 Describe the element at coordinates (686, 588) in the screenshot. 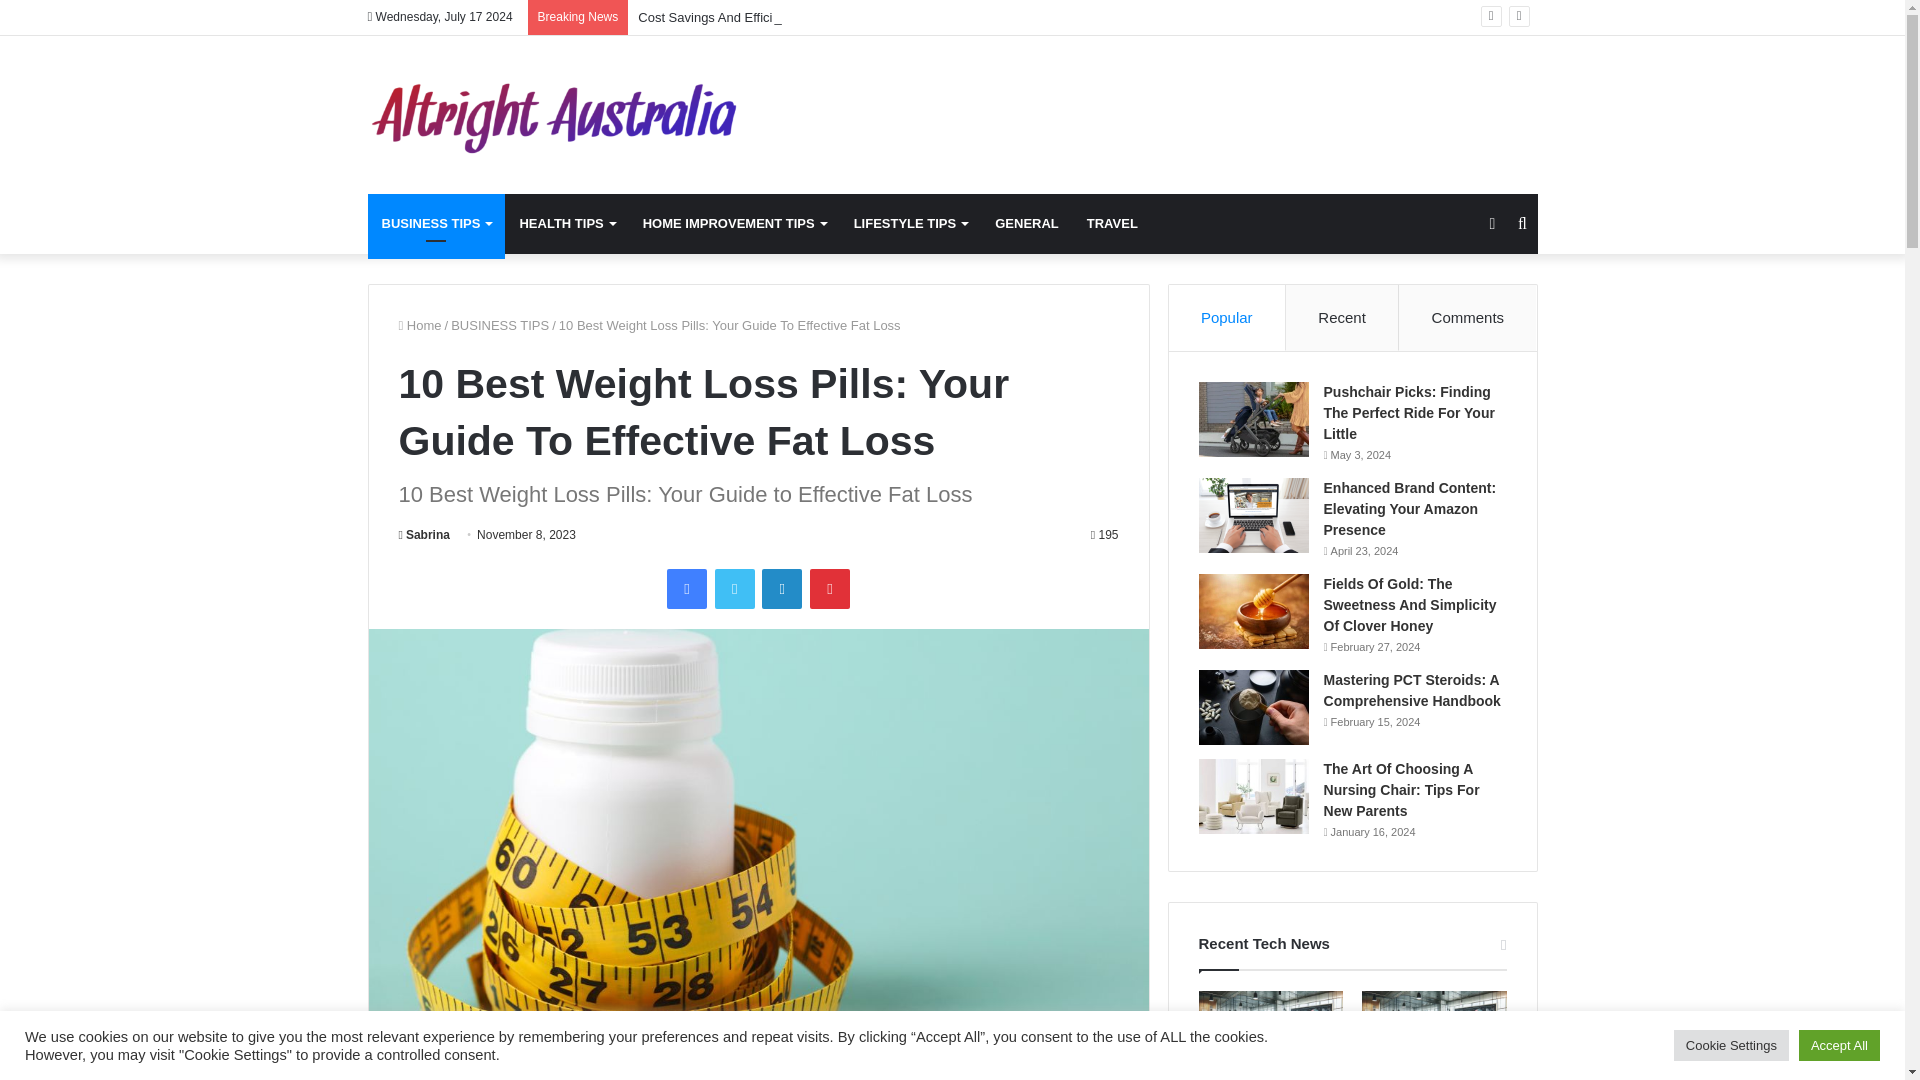

I see `Facebook` at that location.